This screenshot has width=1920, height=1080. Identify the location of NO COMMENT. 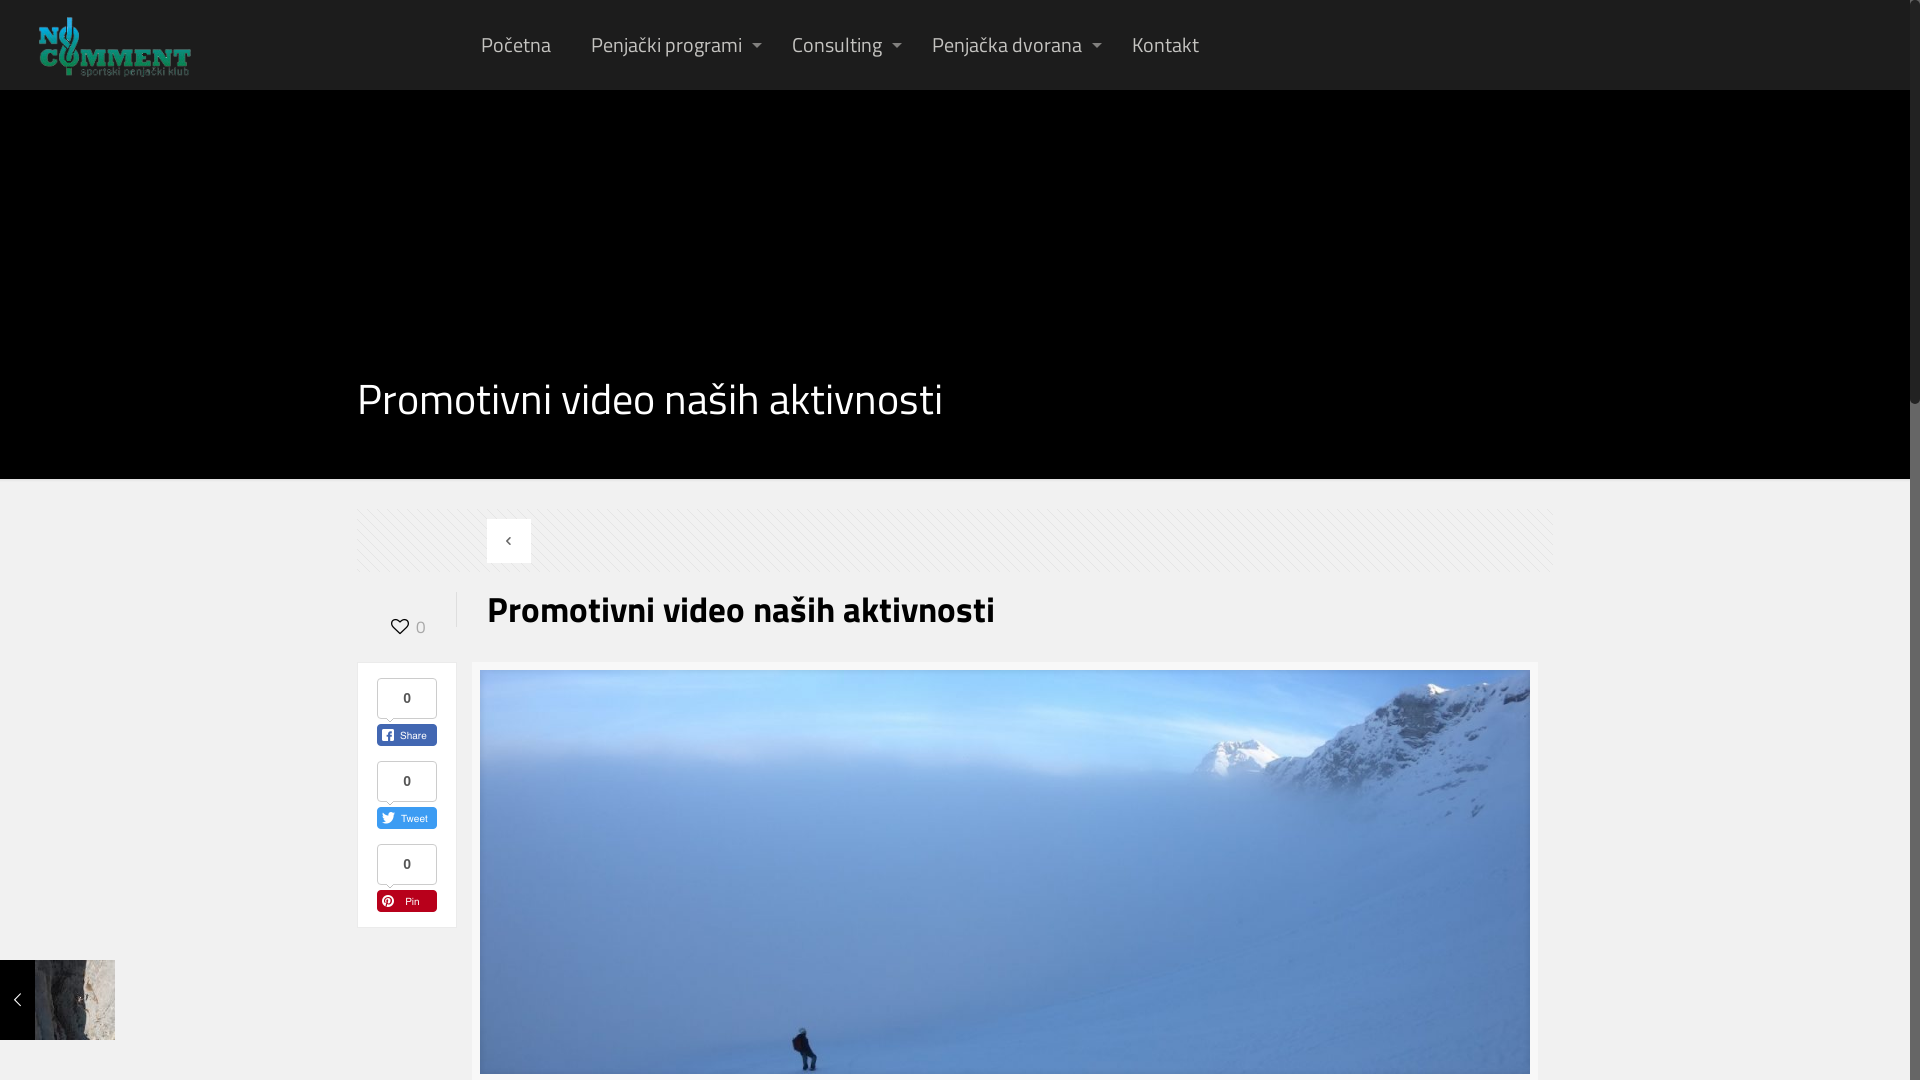
(115, 45).